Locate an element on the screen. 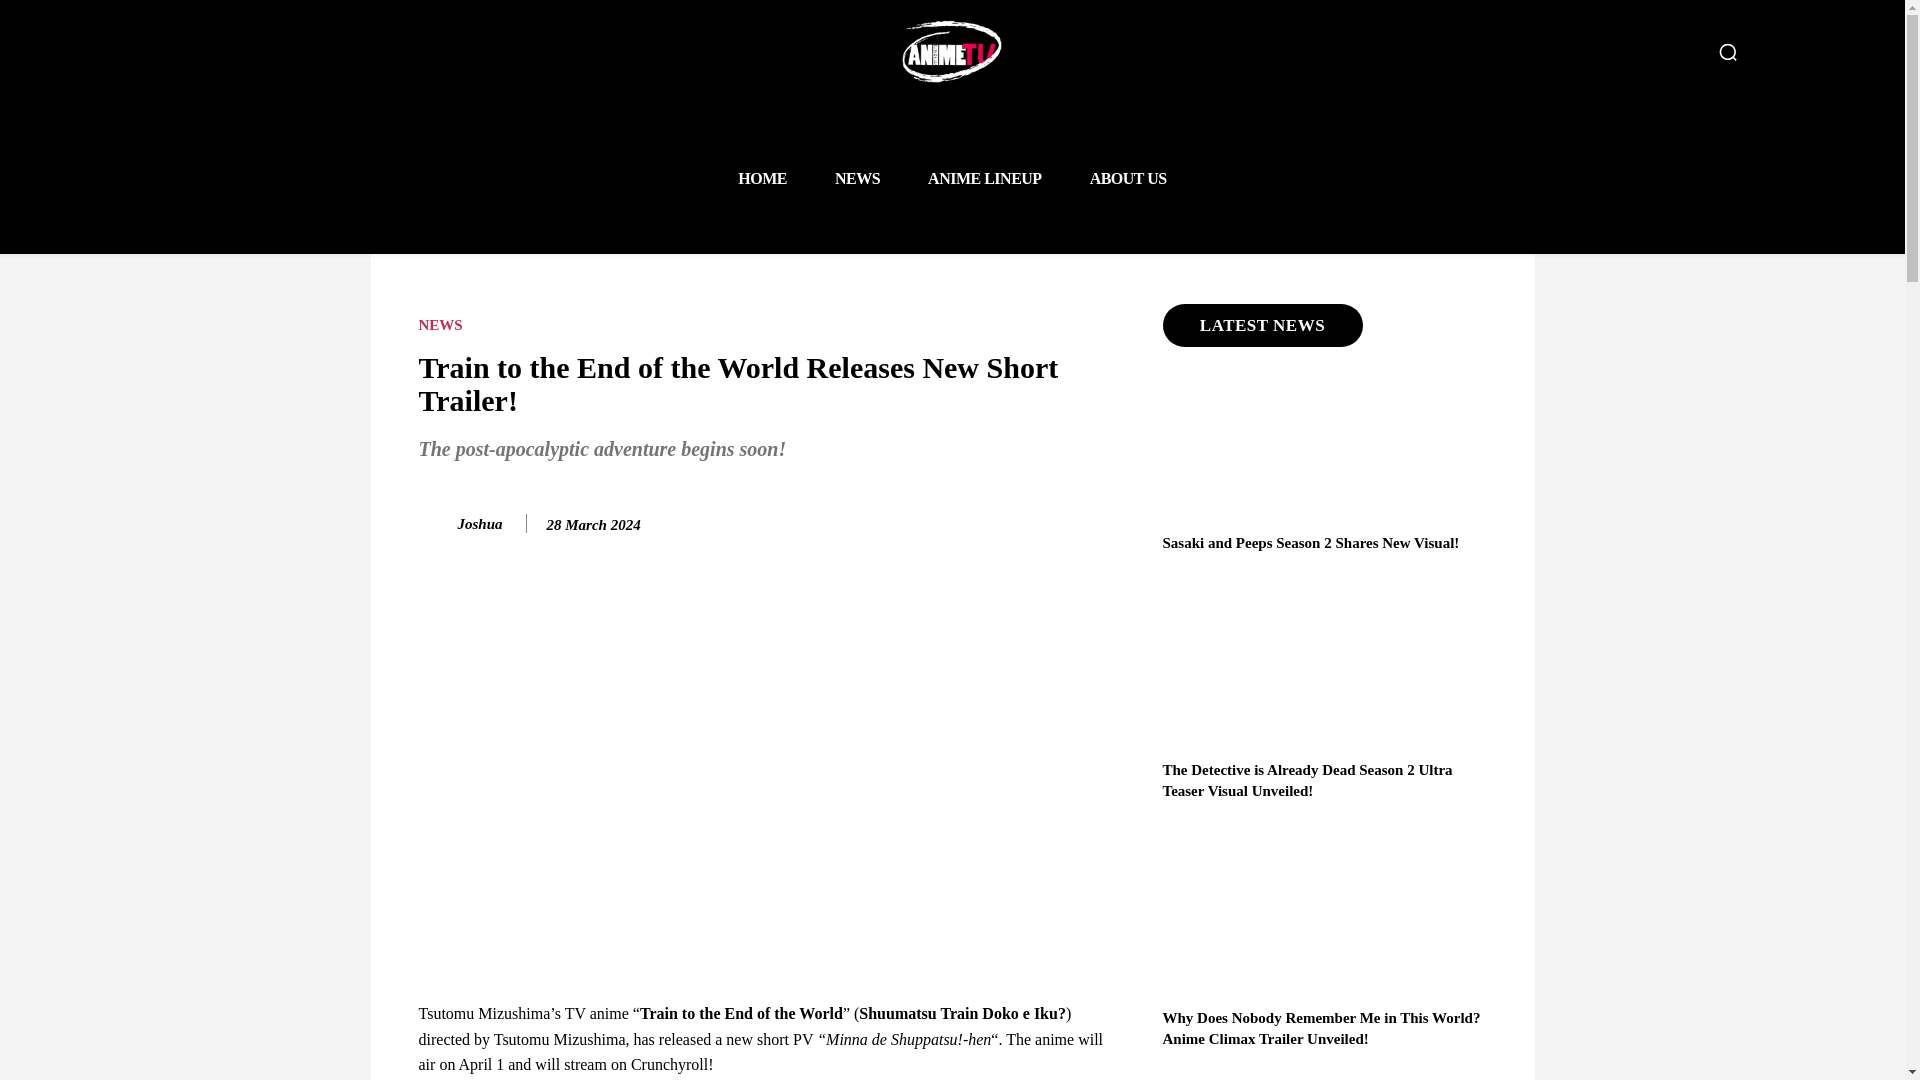 This screenshot has width=1920, height=1080. Joshua is located at coordinates (480, 524).